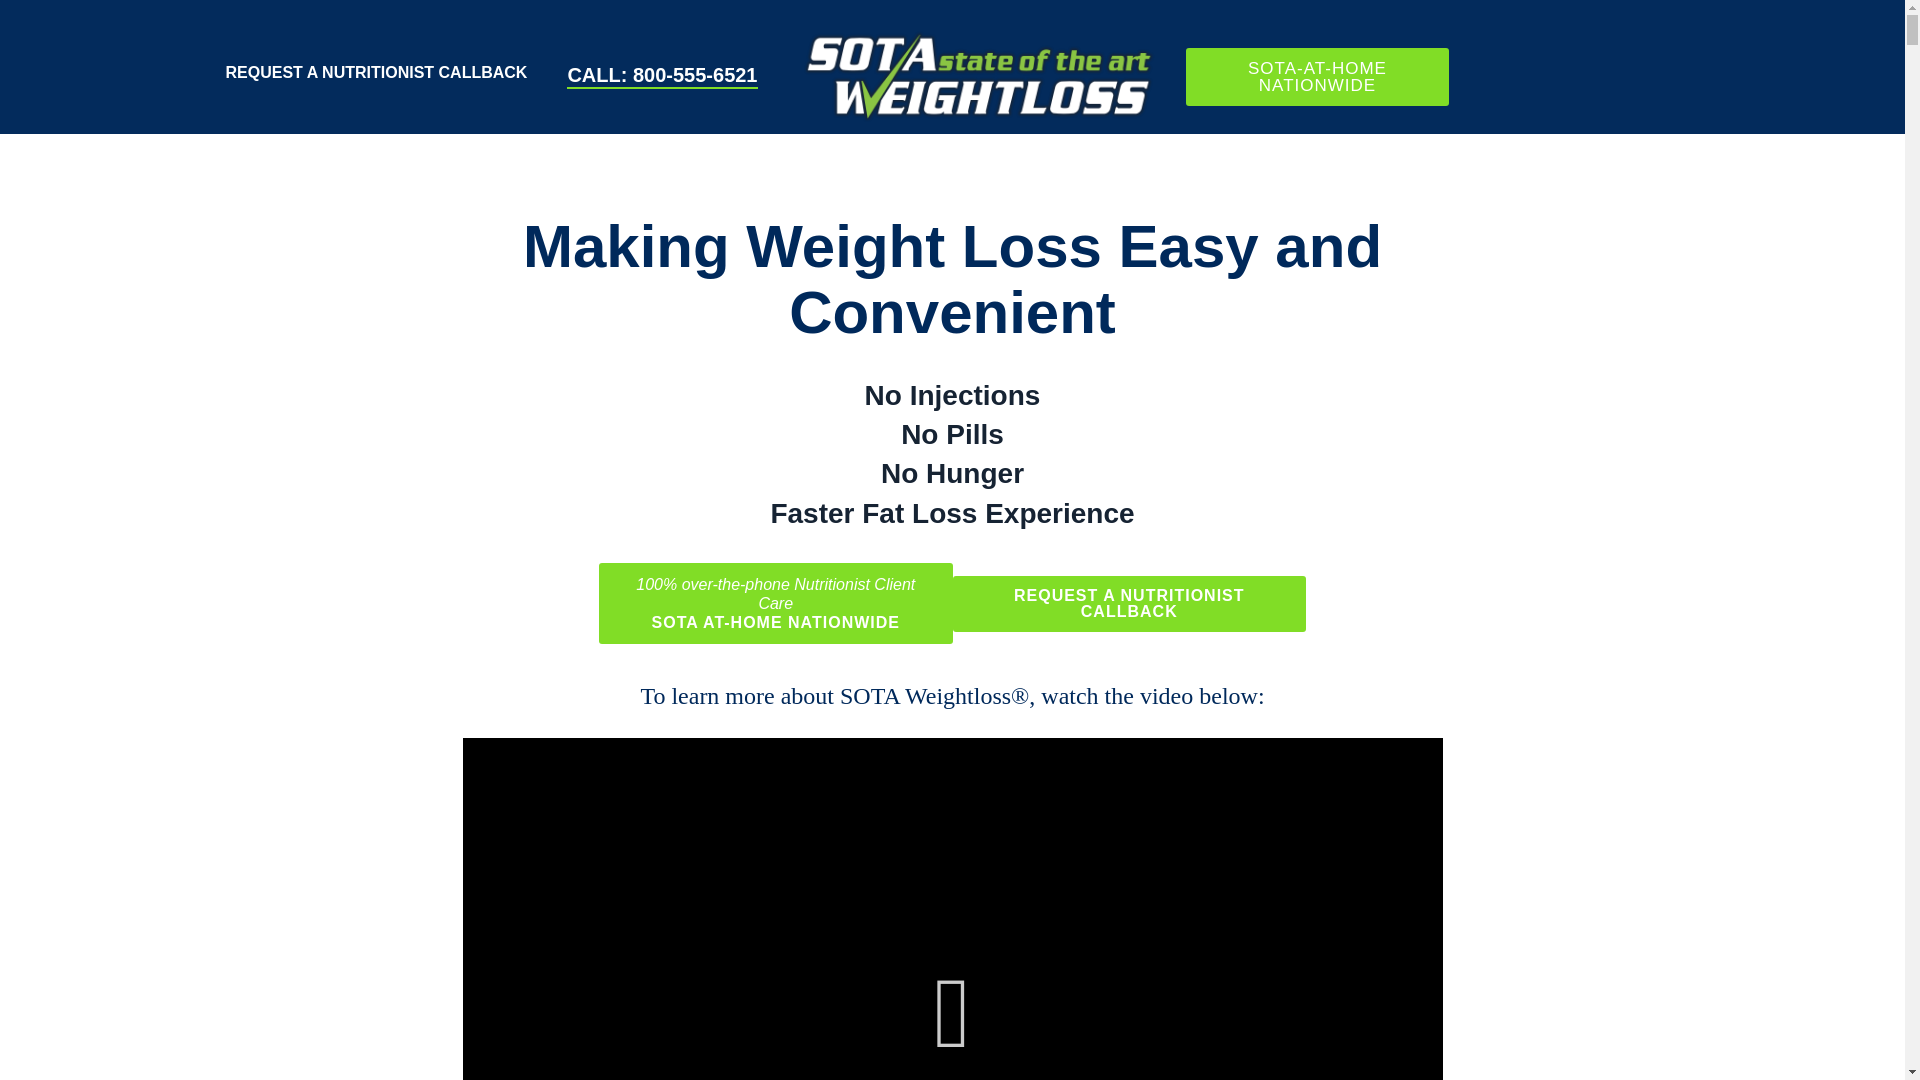 The image size is (1920, 1080). What do you see at coordinates (662, 76) in the screenshot?
I see `CALL: 800-555-6521` at bounding box center [662, 76].